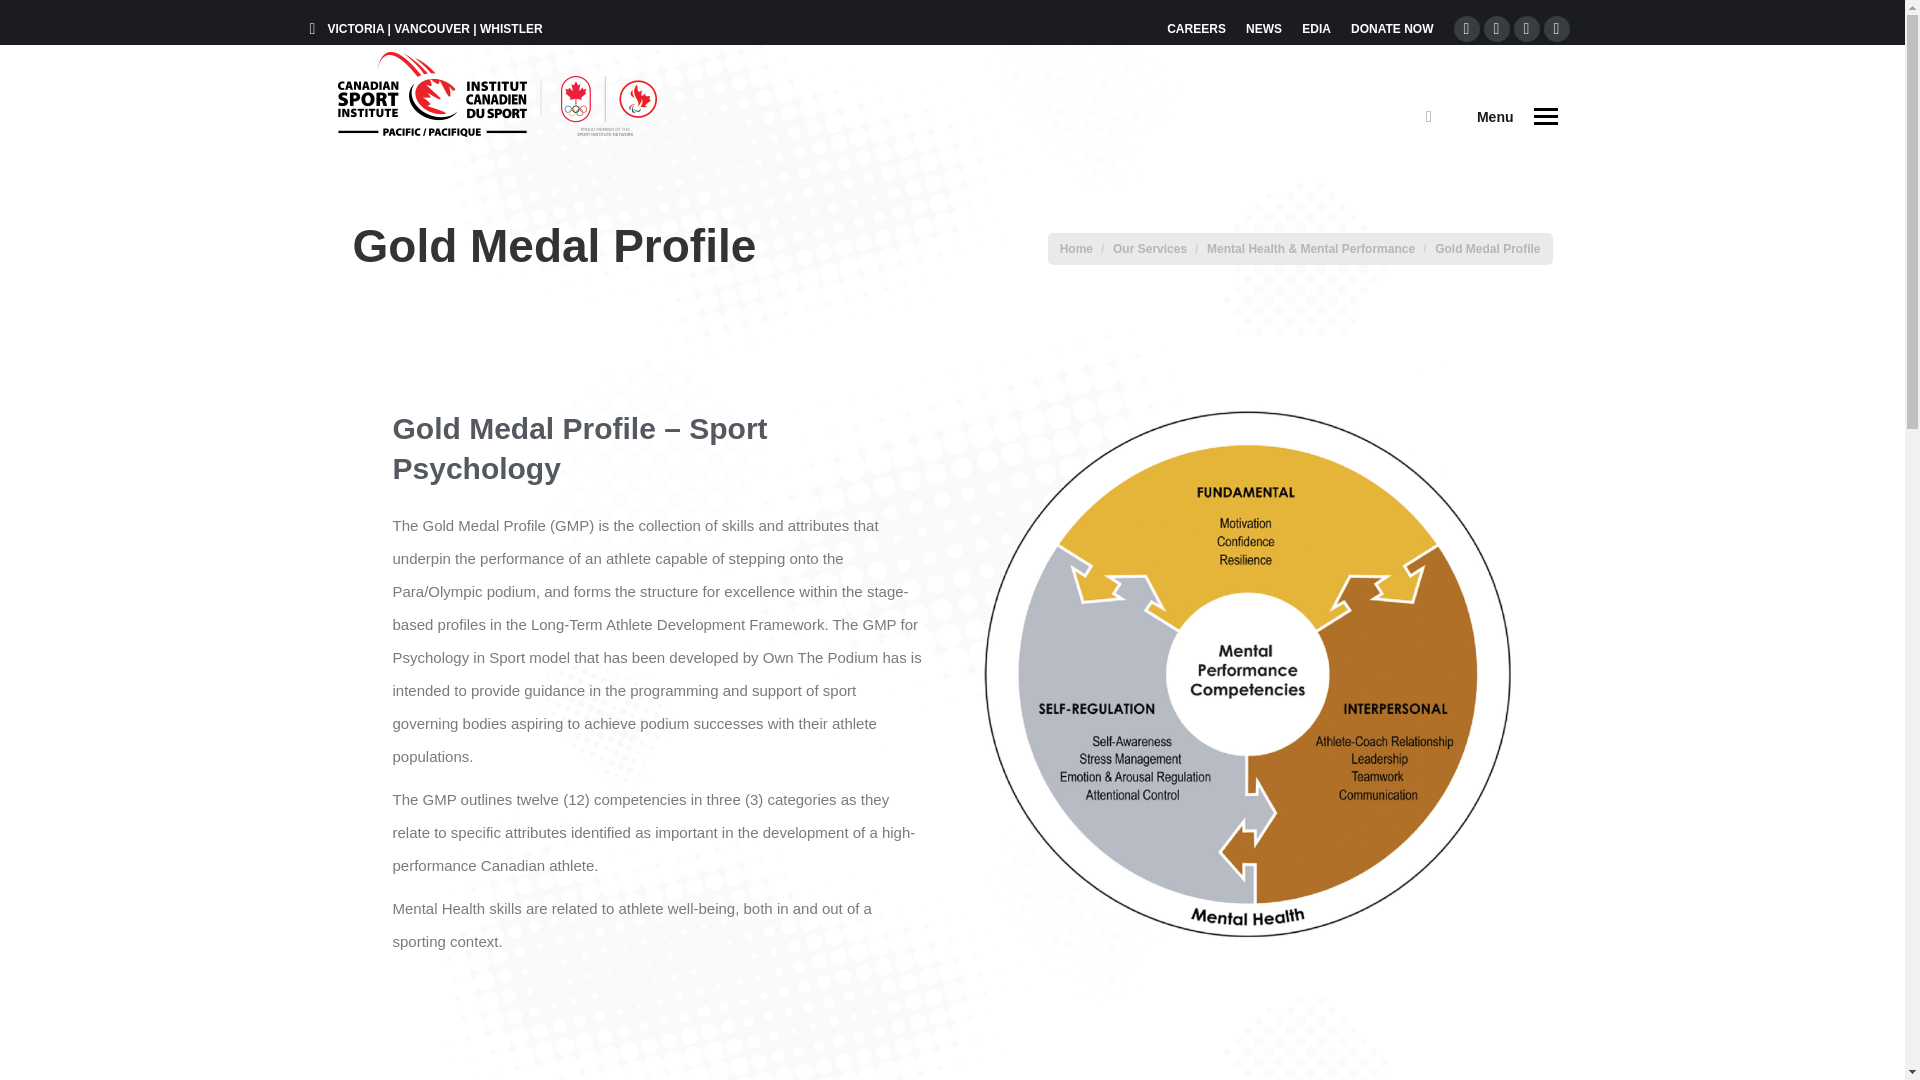 The image size is (1920, 1080). I want to click on Facebook page opens in new window, so click(1466, 29).